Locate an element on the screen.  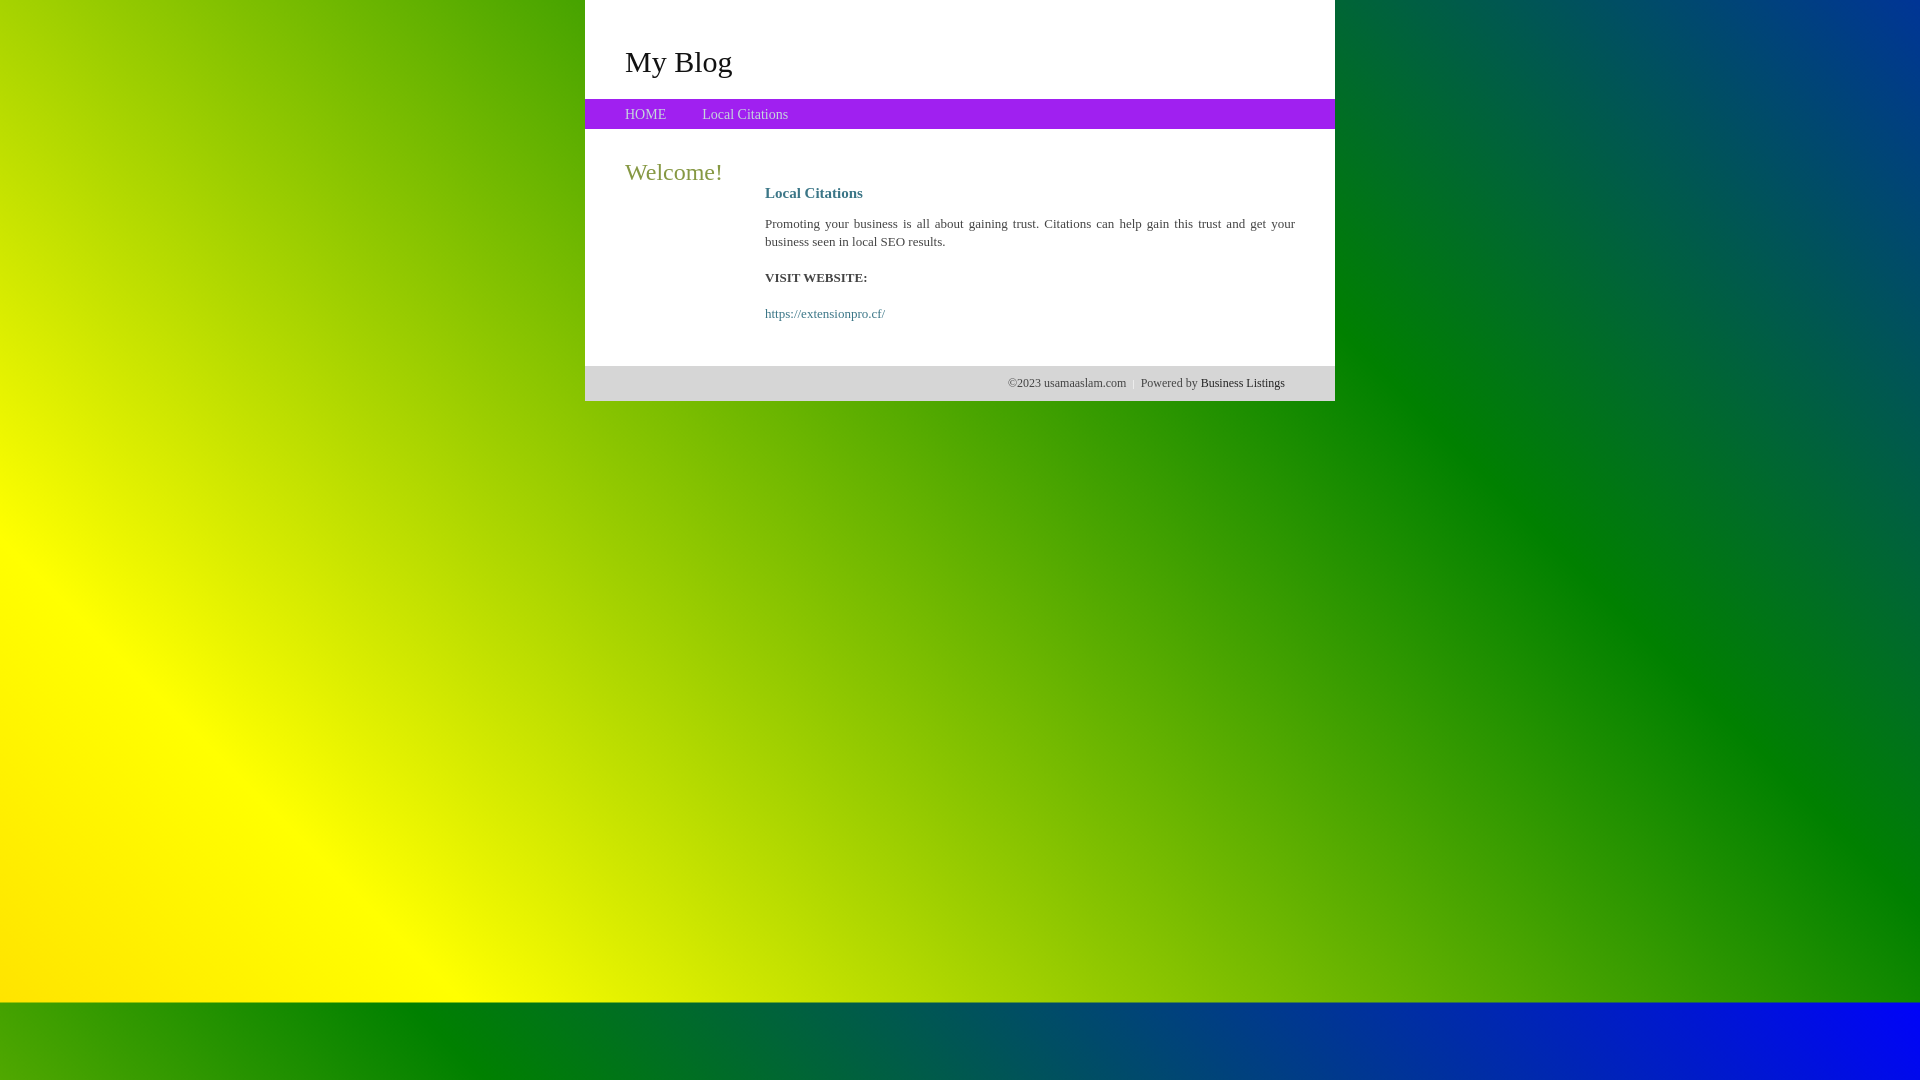
HOME is located at coordinates (646, 114).